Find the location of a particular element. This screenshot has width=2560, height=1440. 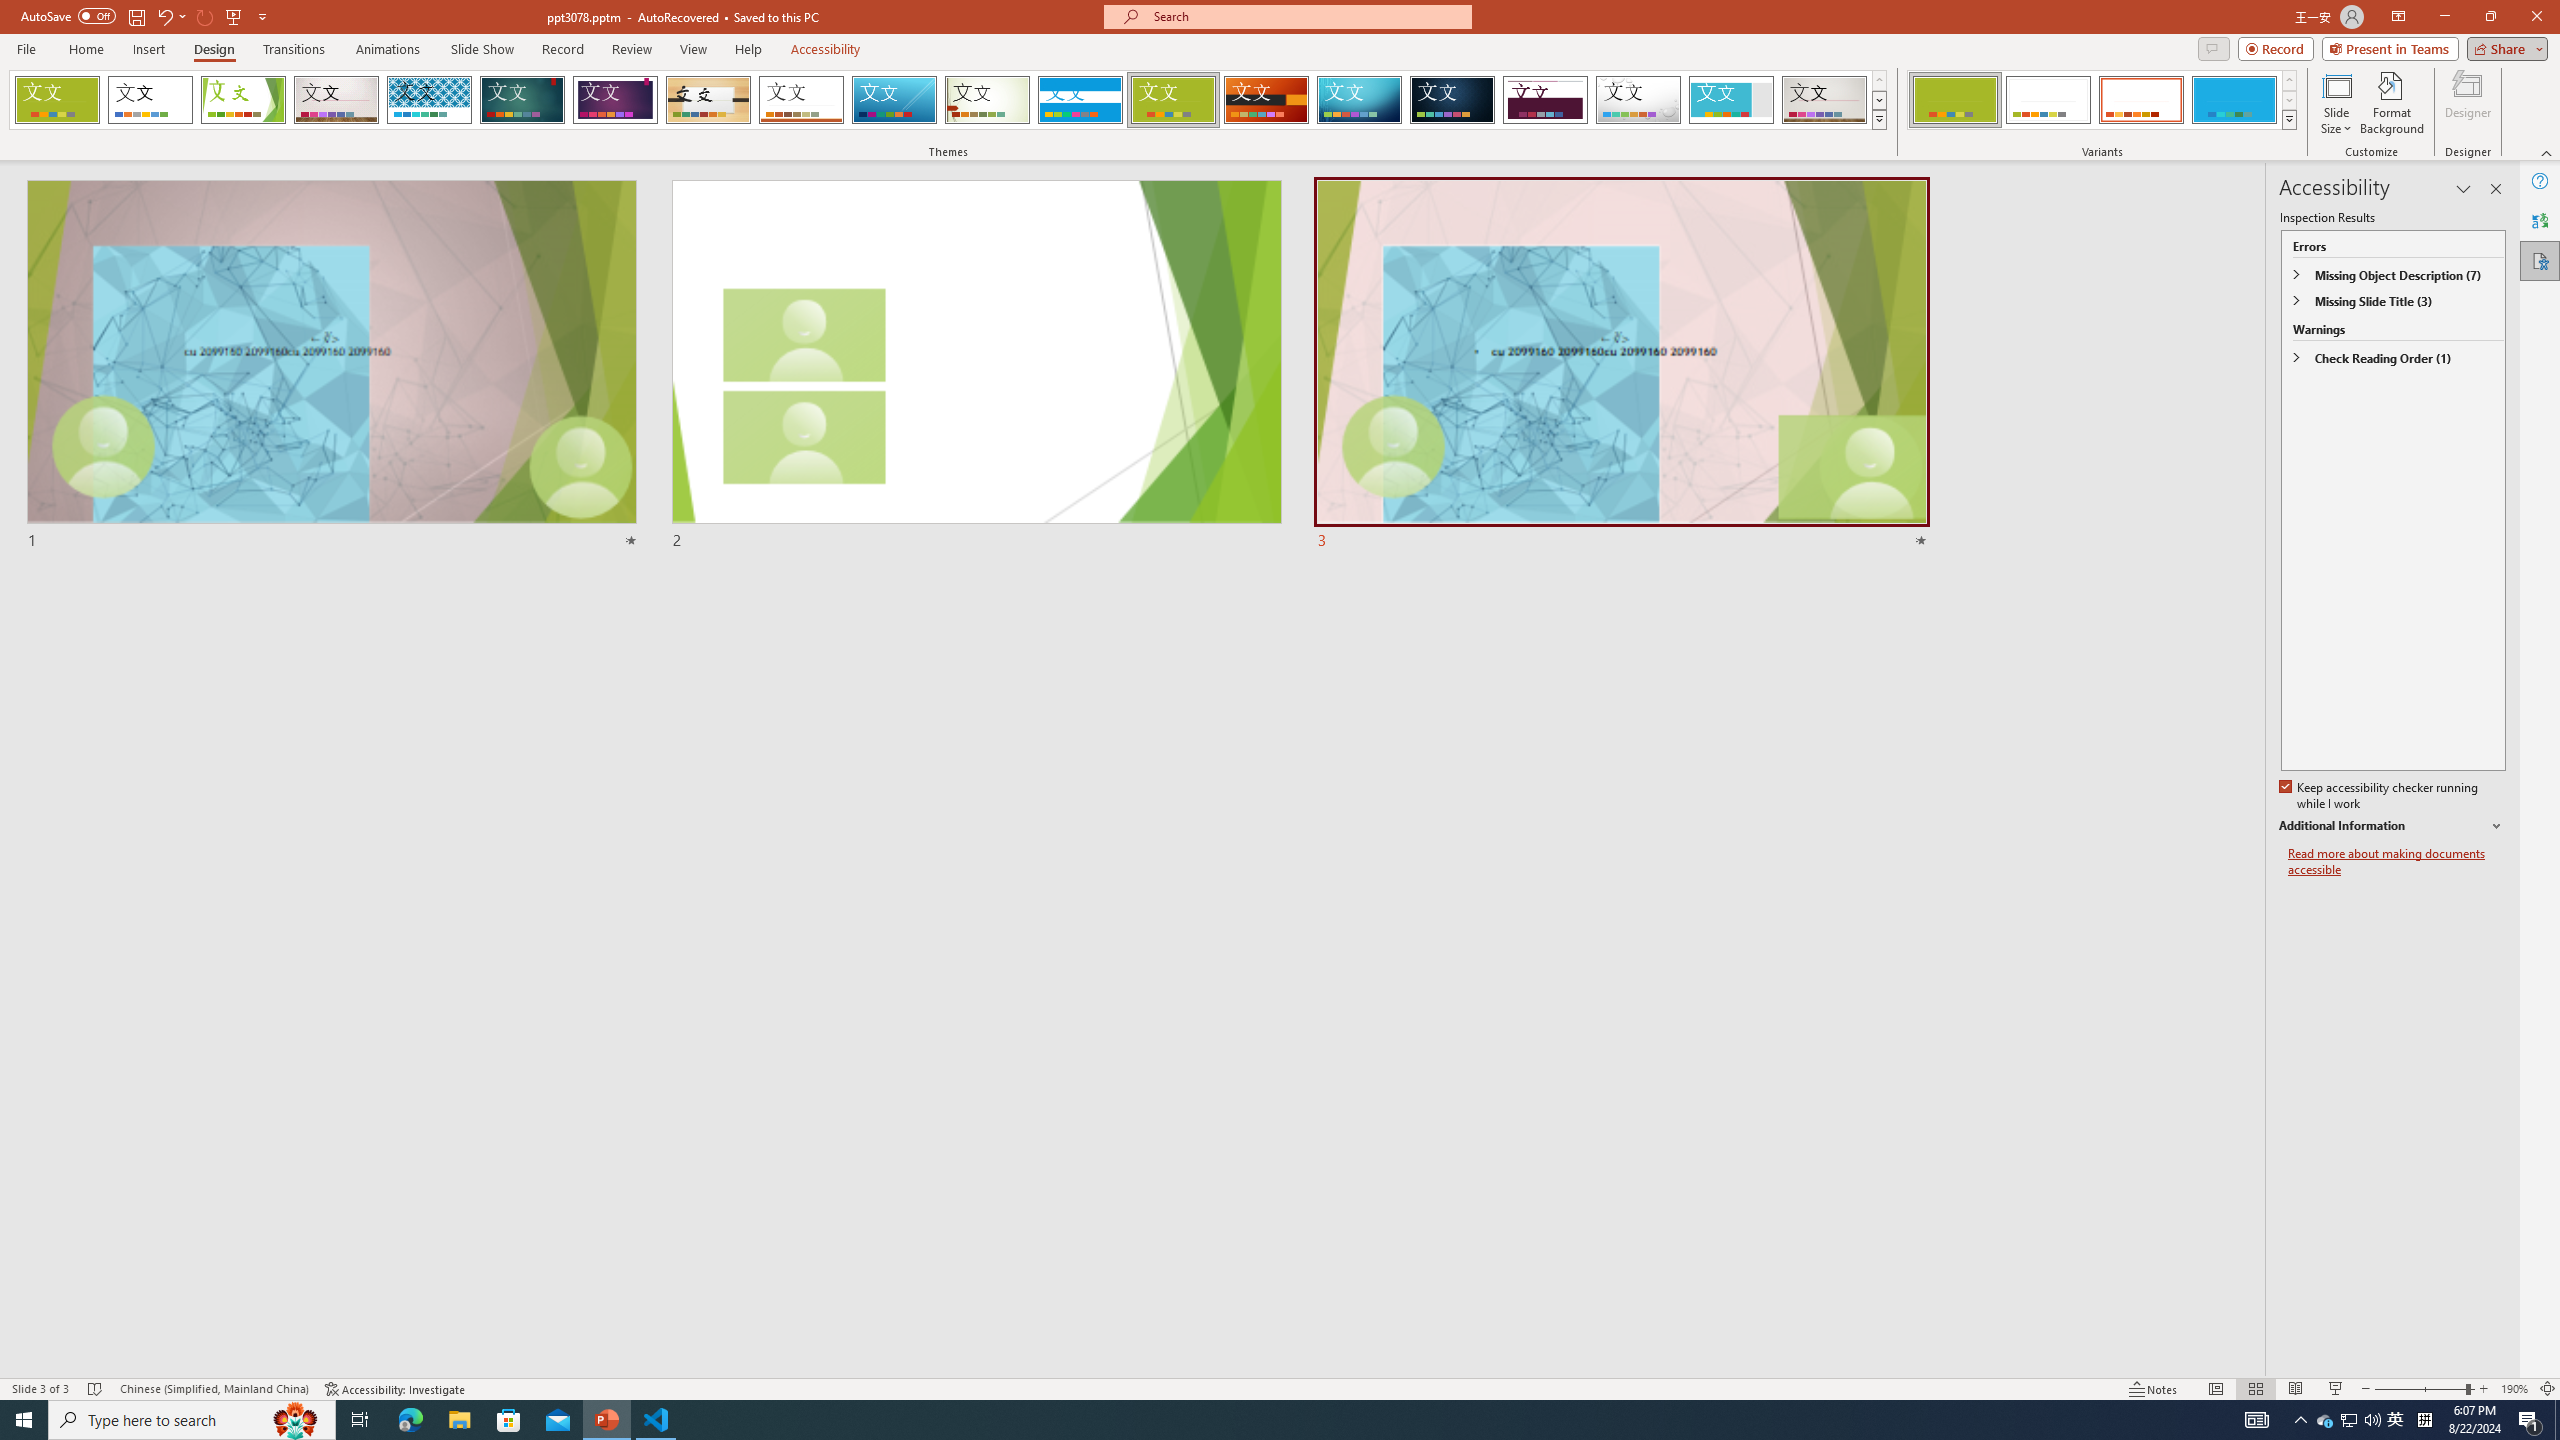

Ion is located at coordinates (522, 100).